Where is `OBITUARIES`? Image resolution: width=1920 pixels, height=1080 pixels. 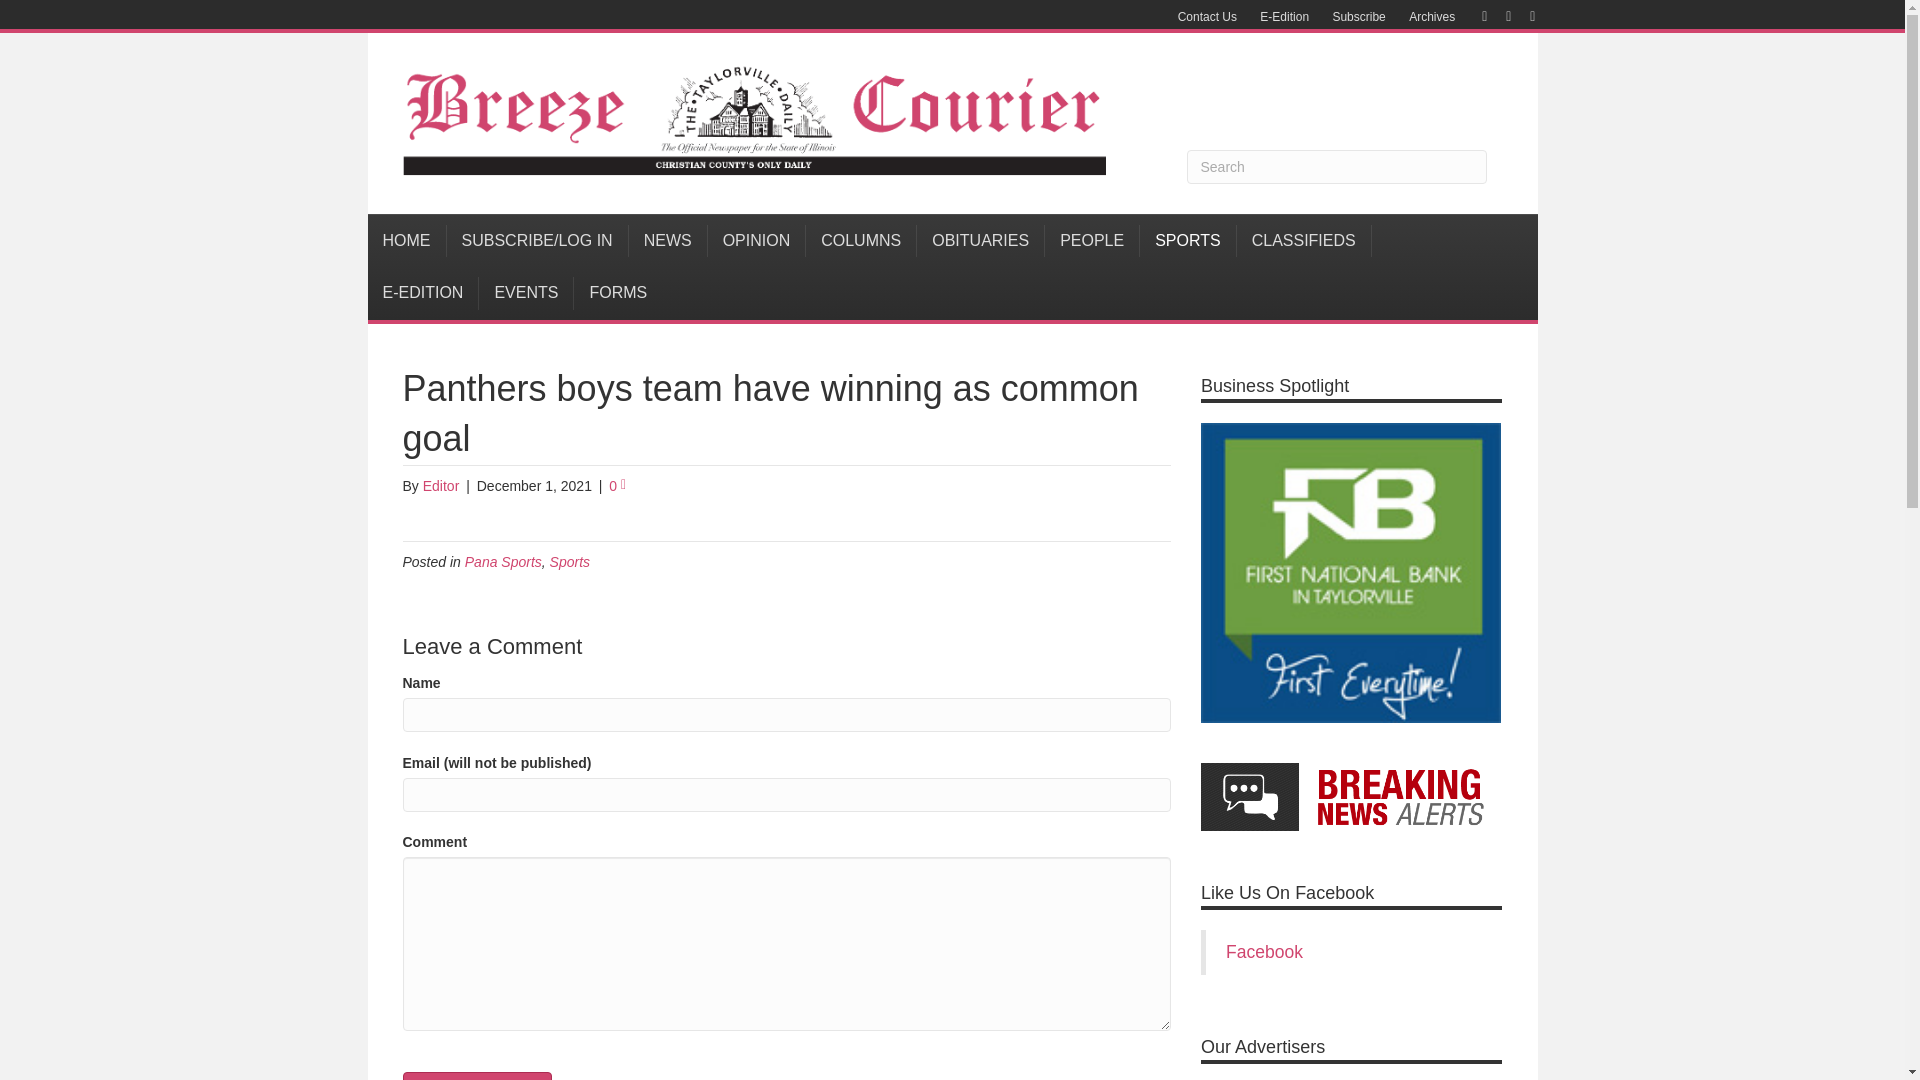
OBITUARIES is located at coordinates (980, 240).